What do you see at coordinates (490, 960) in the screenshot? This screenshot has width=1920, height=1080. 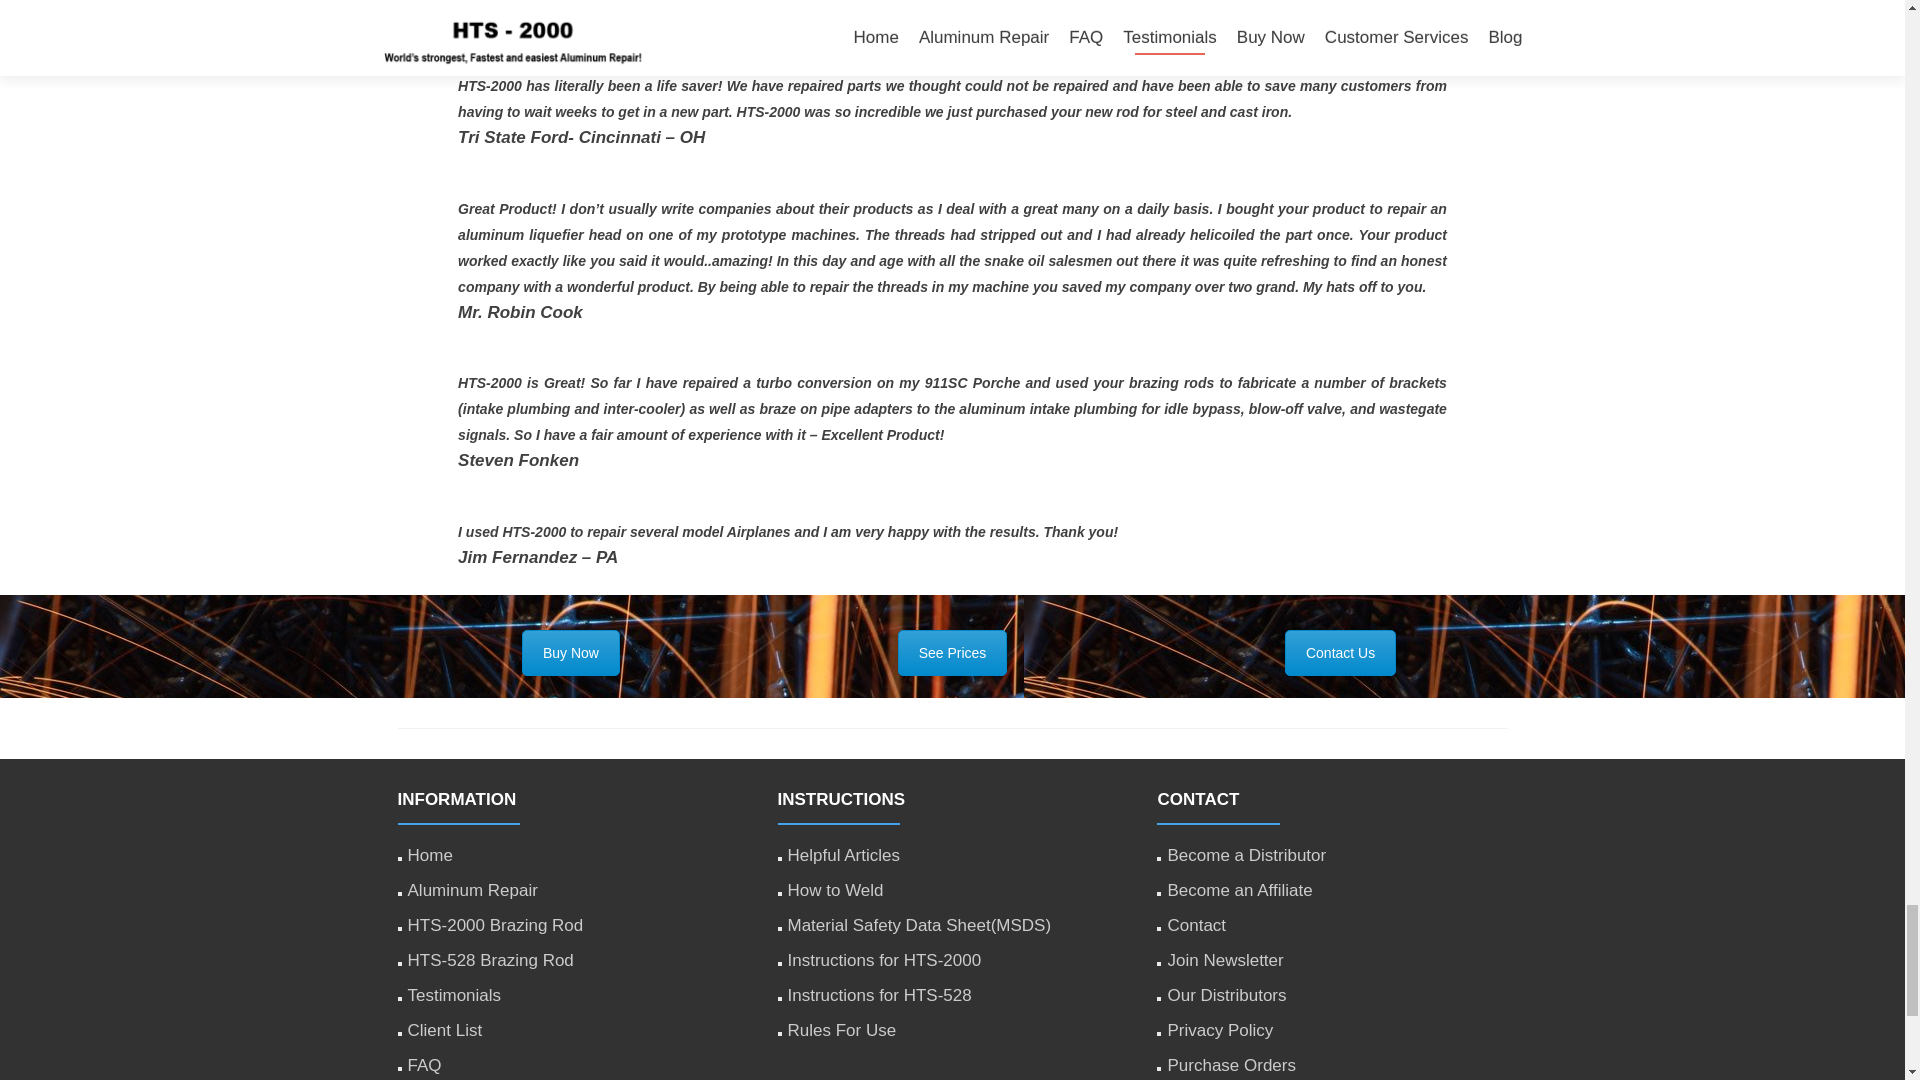 I see `HTS-528 Brazing Rod` at bounding box center [490, 960].